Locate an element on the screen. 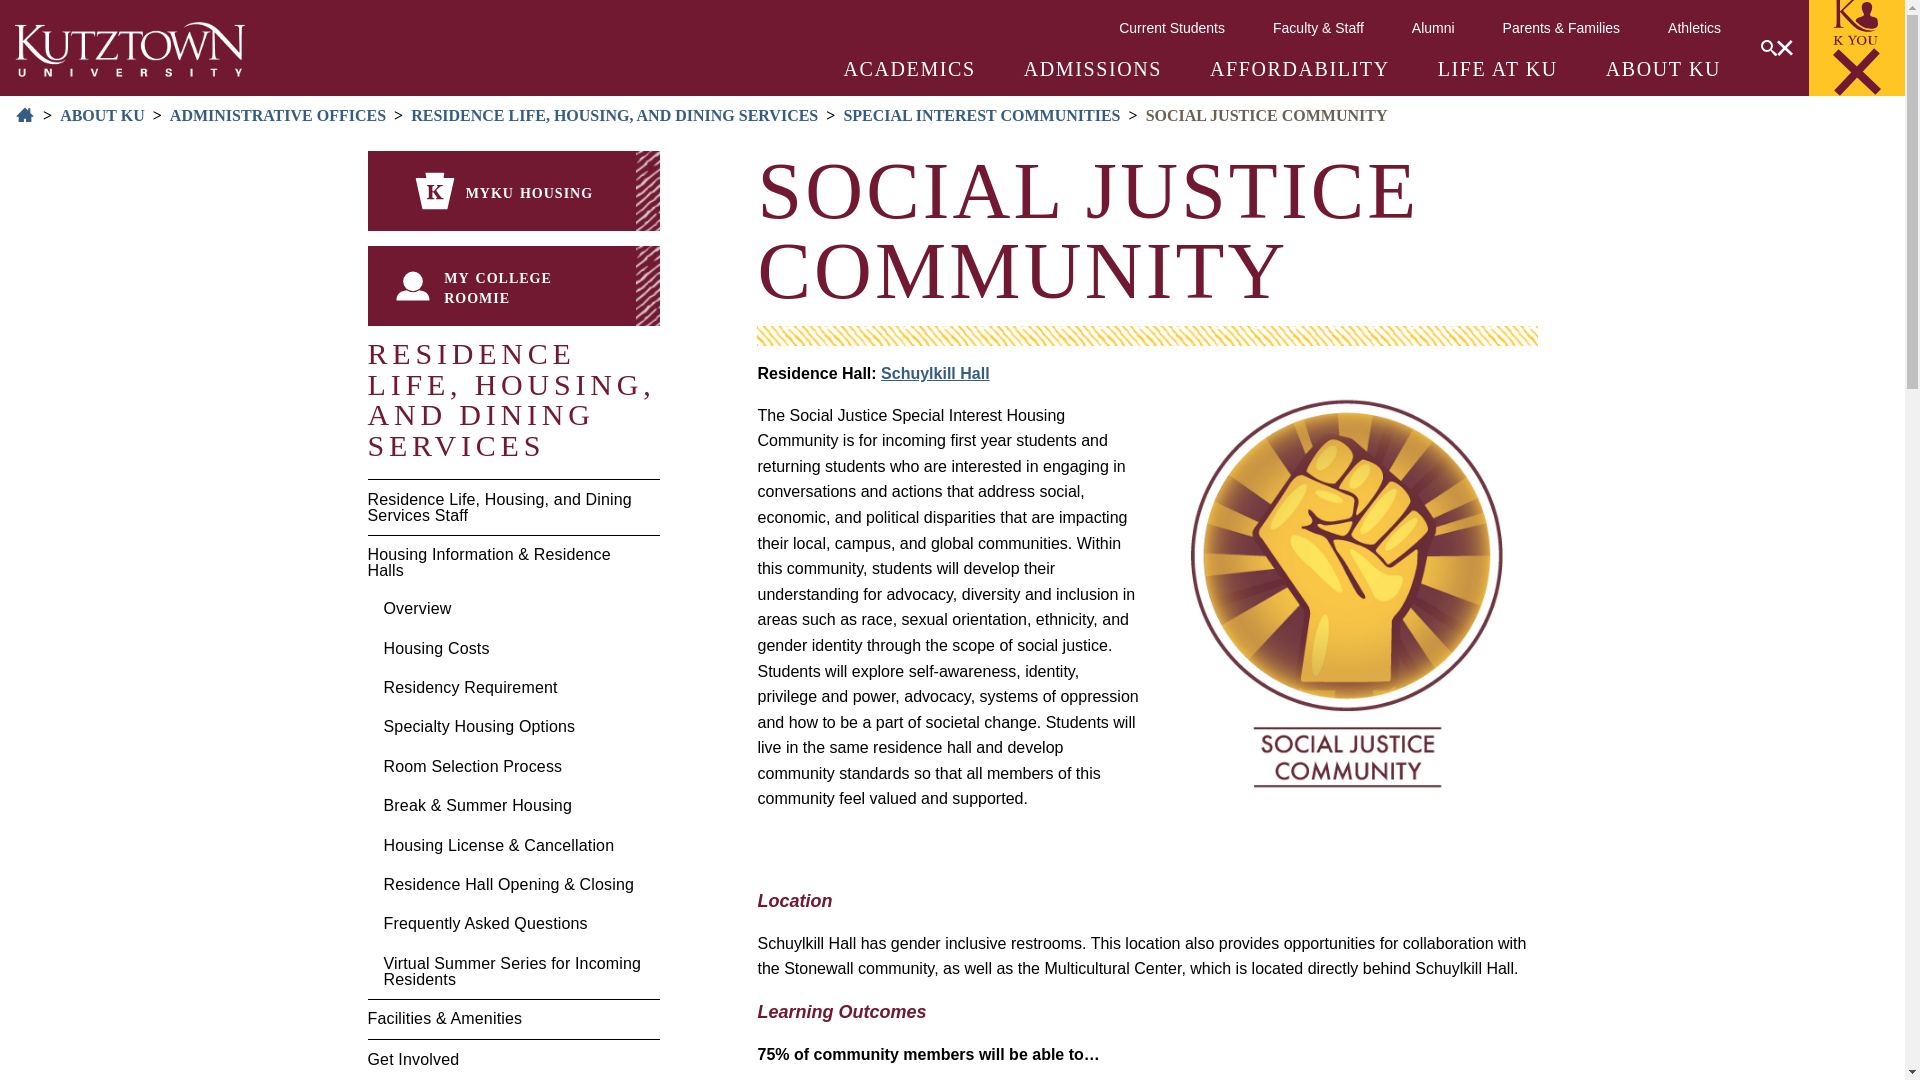 The image size is (1920, 1080). Home is located at coordinates (130, 48).